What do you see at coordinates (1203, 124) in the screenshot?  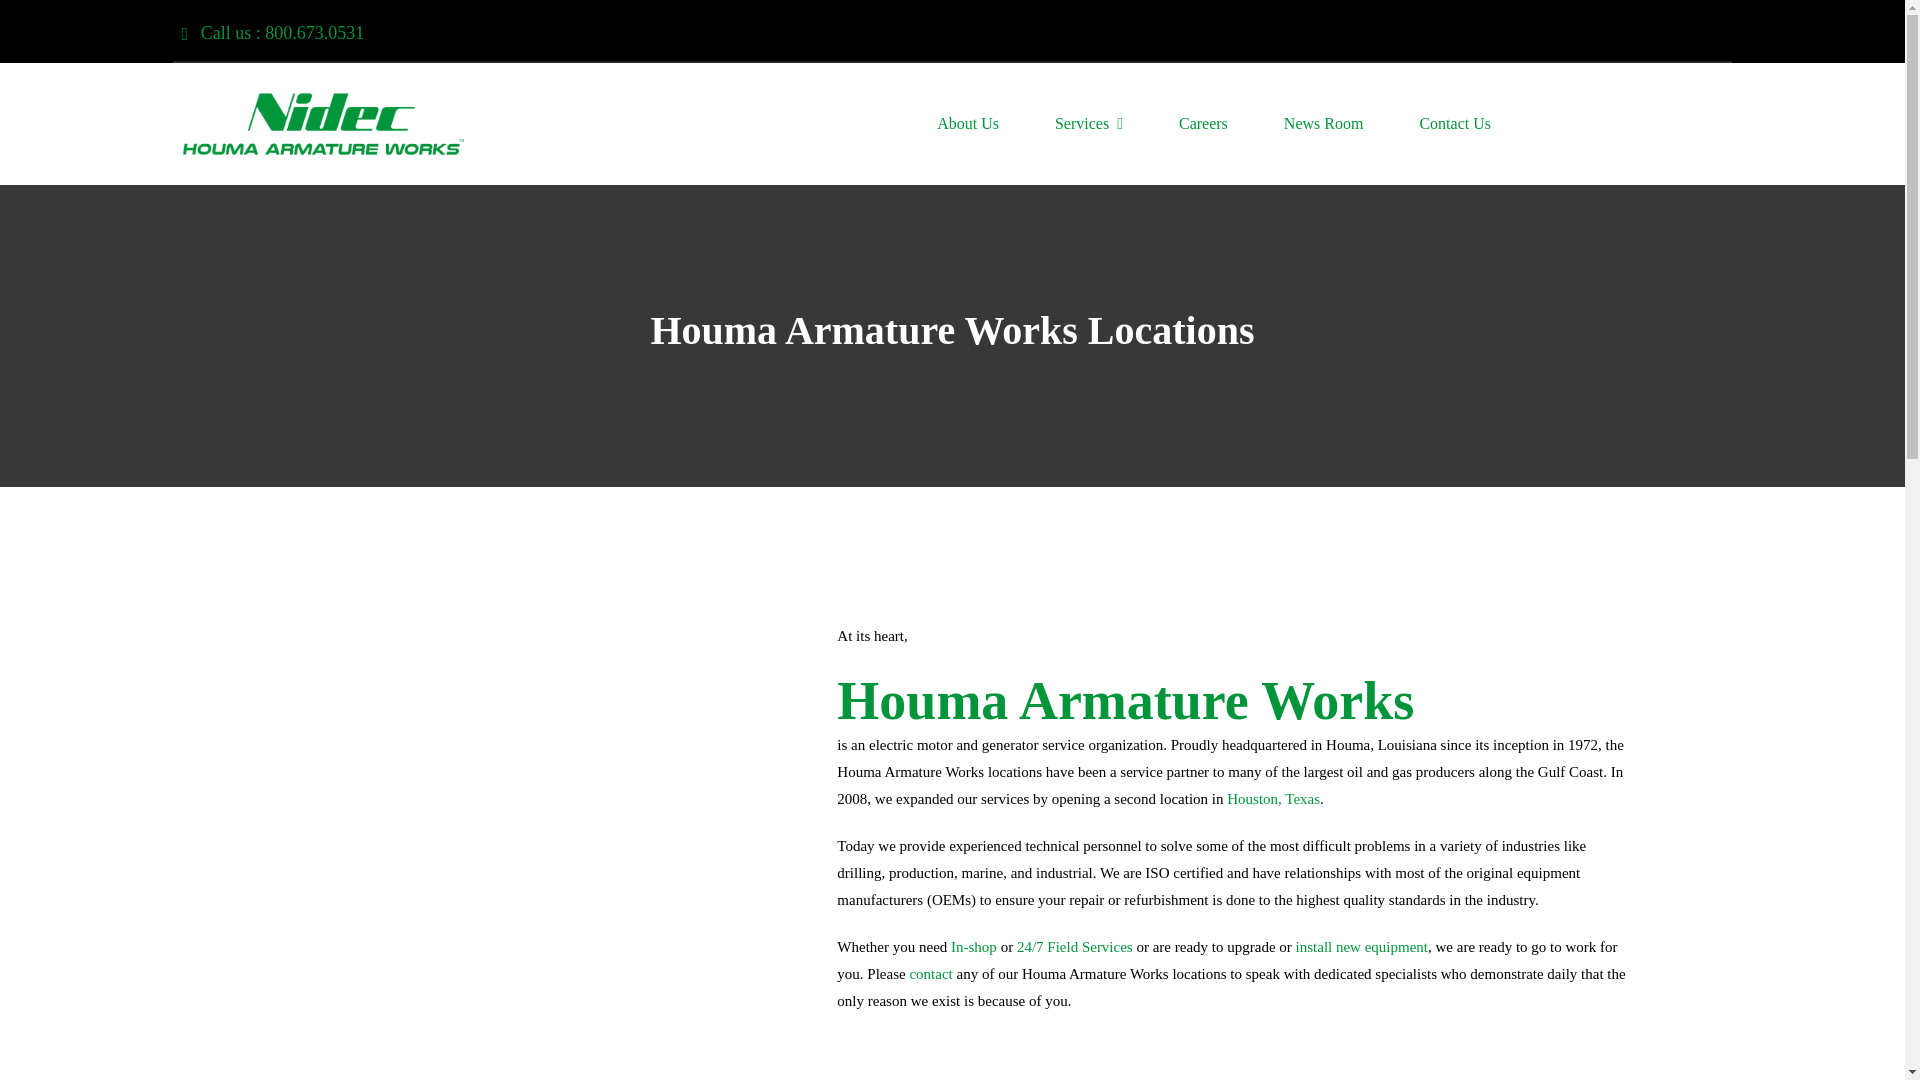 I see `Careers` at bounding box center [1203, 124].